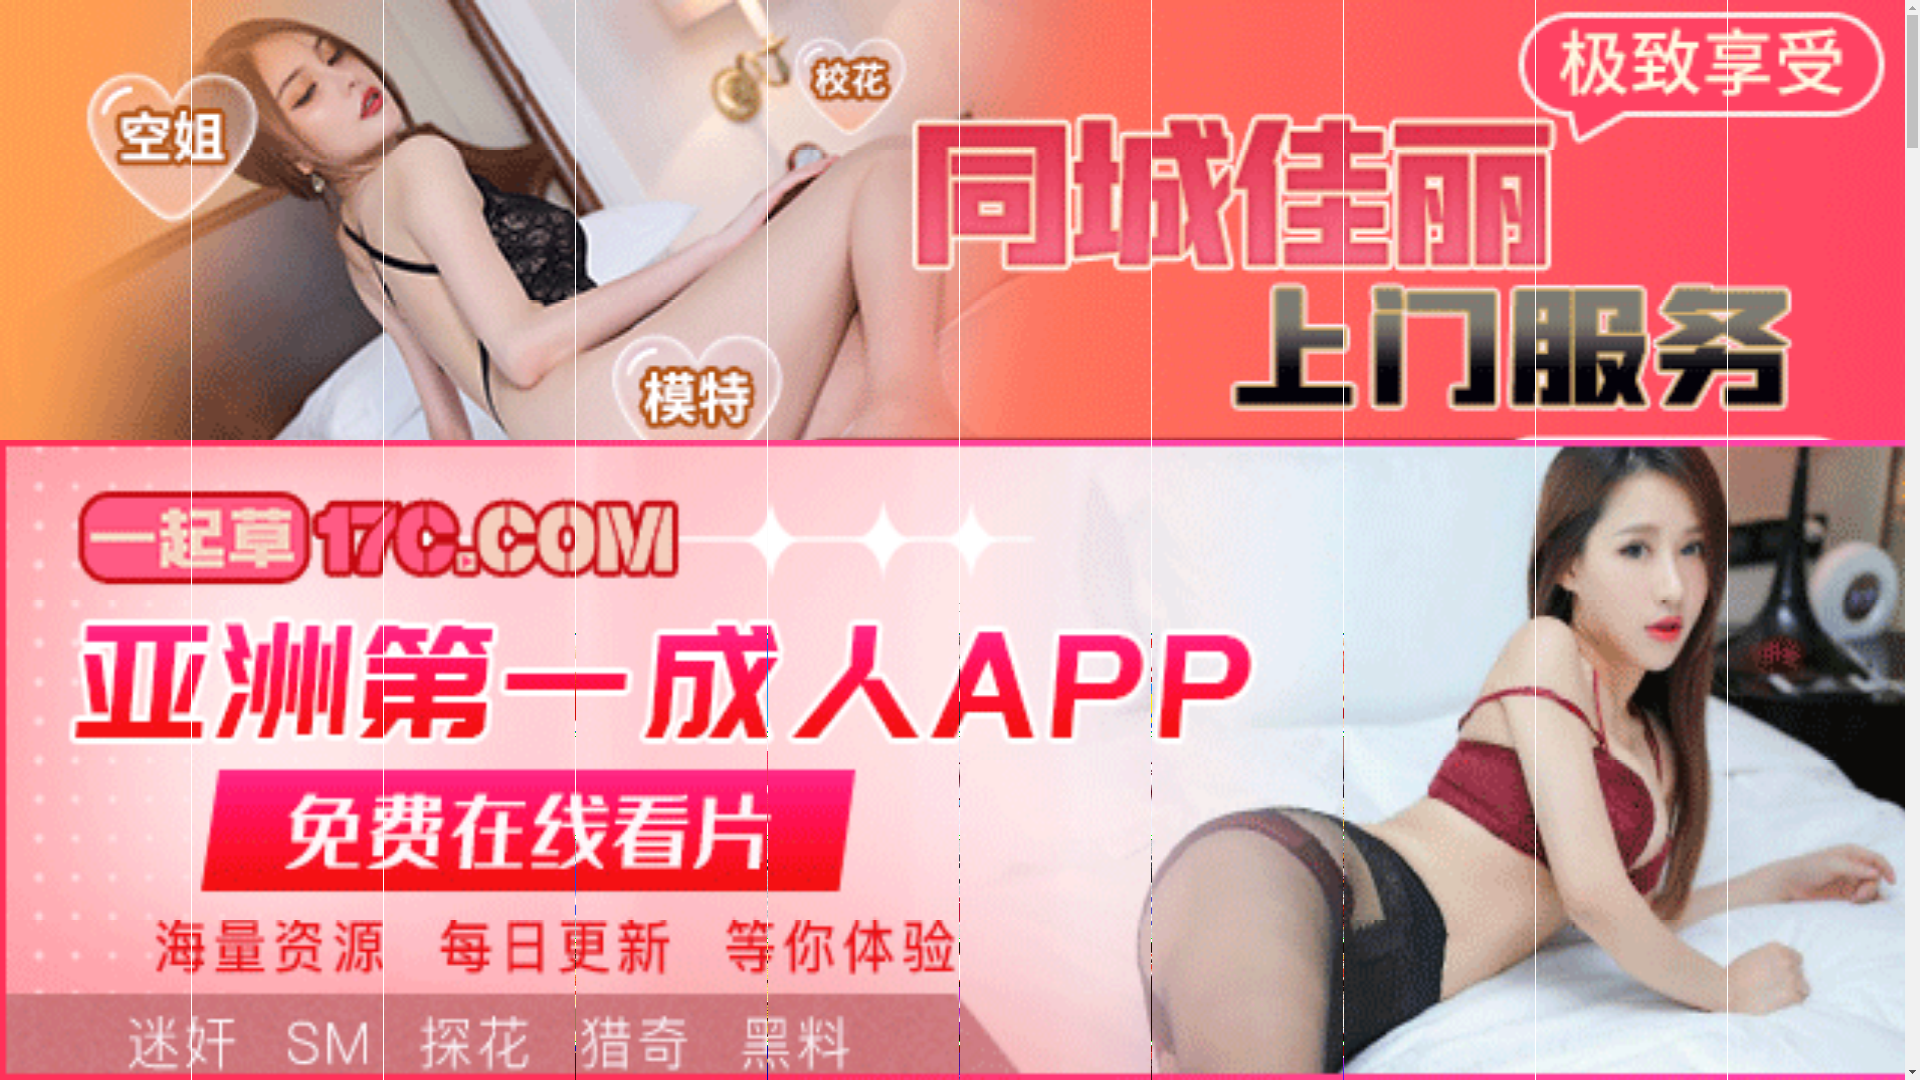  Describe the element at coordinates (1257, 622) in the screenshot. I see `|` at that location.